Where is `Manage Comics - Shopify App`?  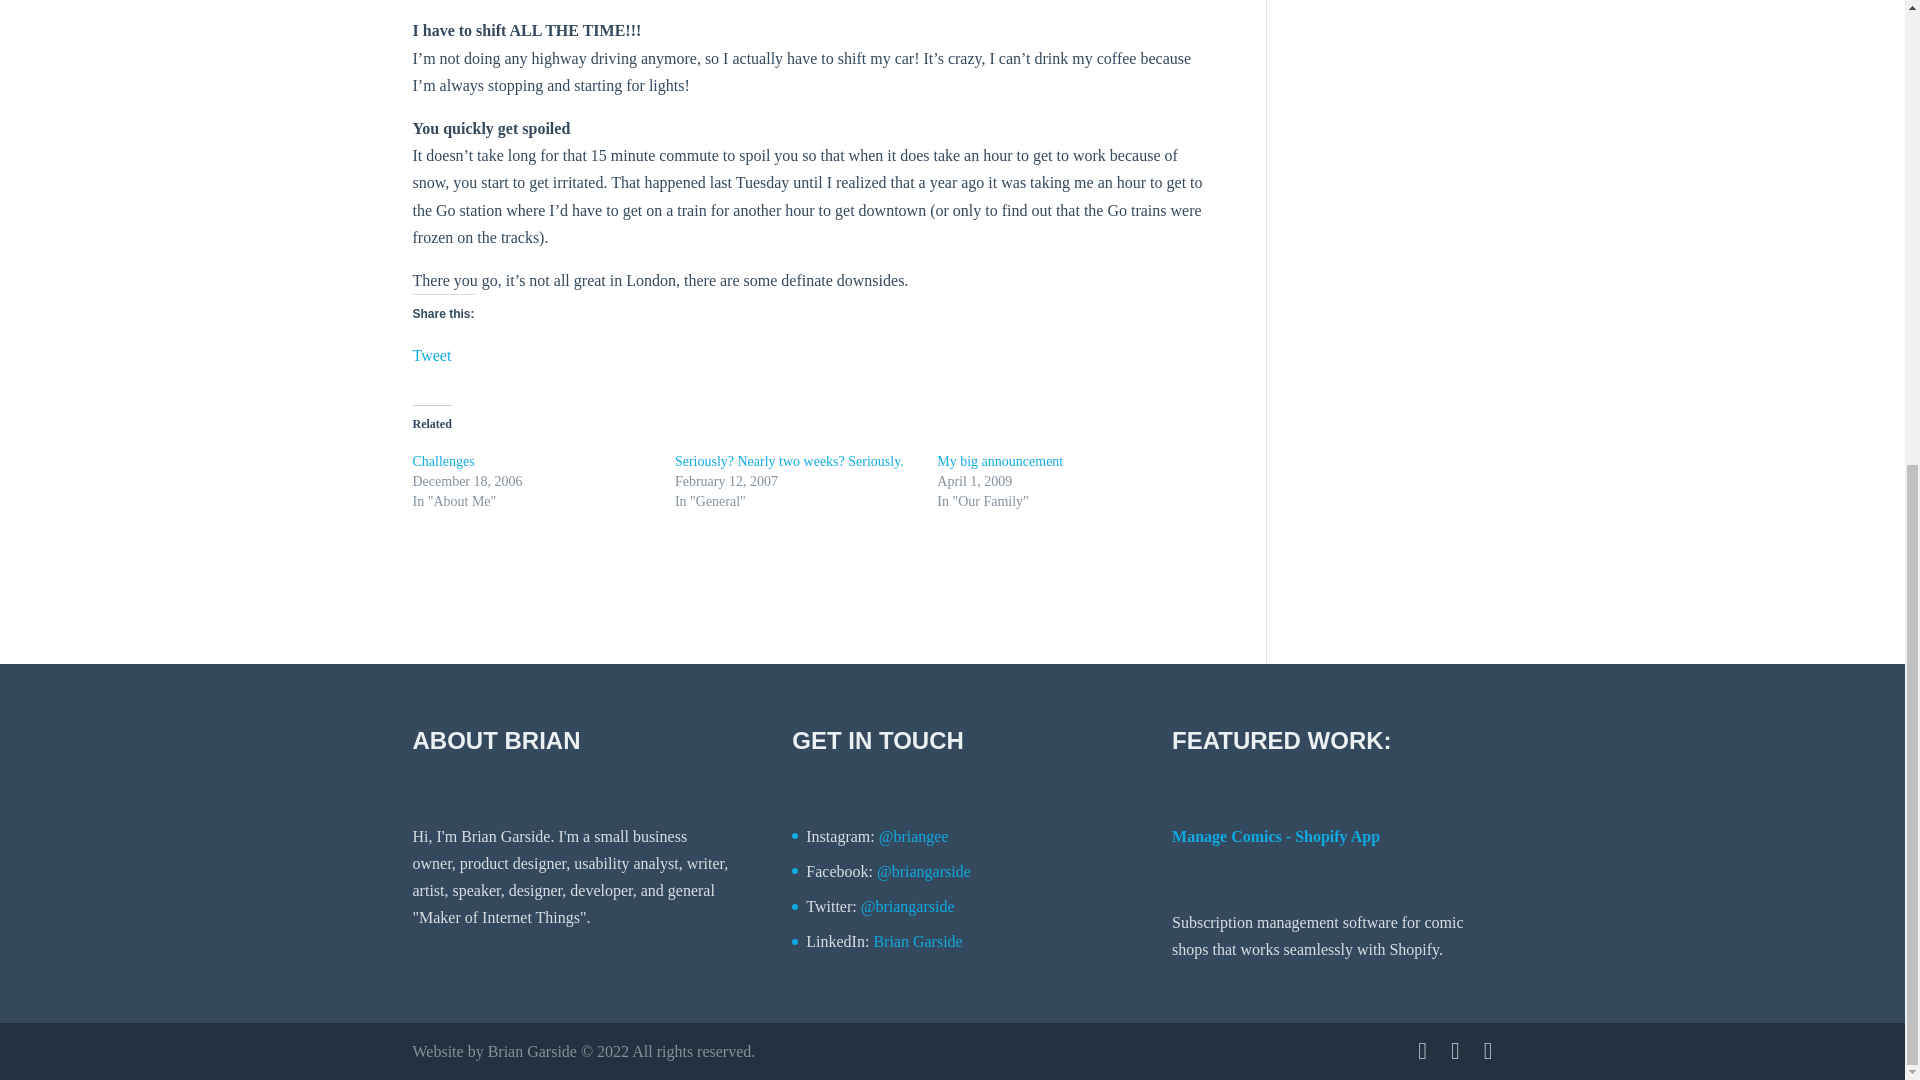
Manage Comics - Shopify App is located at coordinates (1276, 836).